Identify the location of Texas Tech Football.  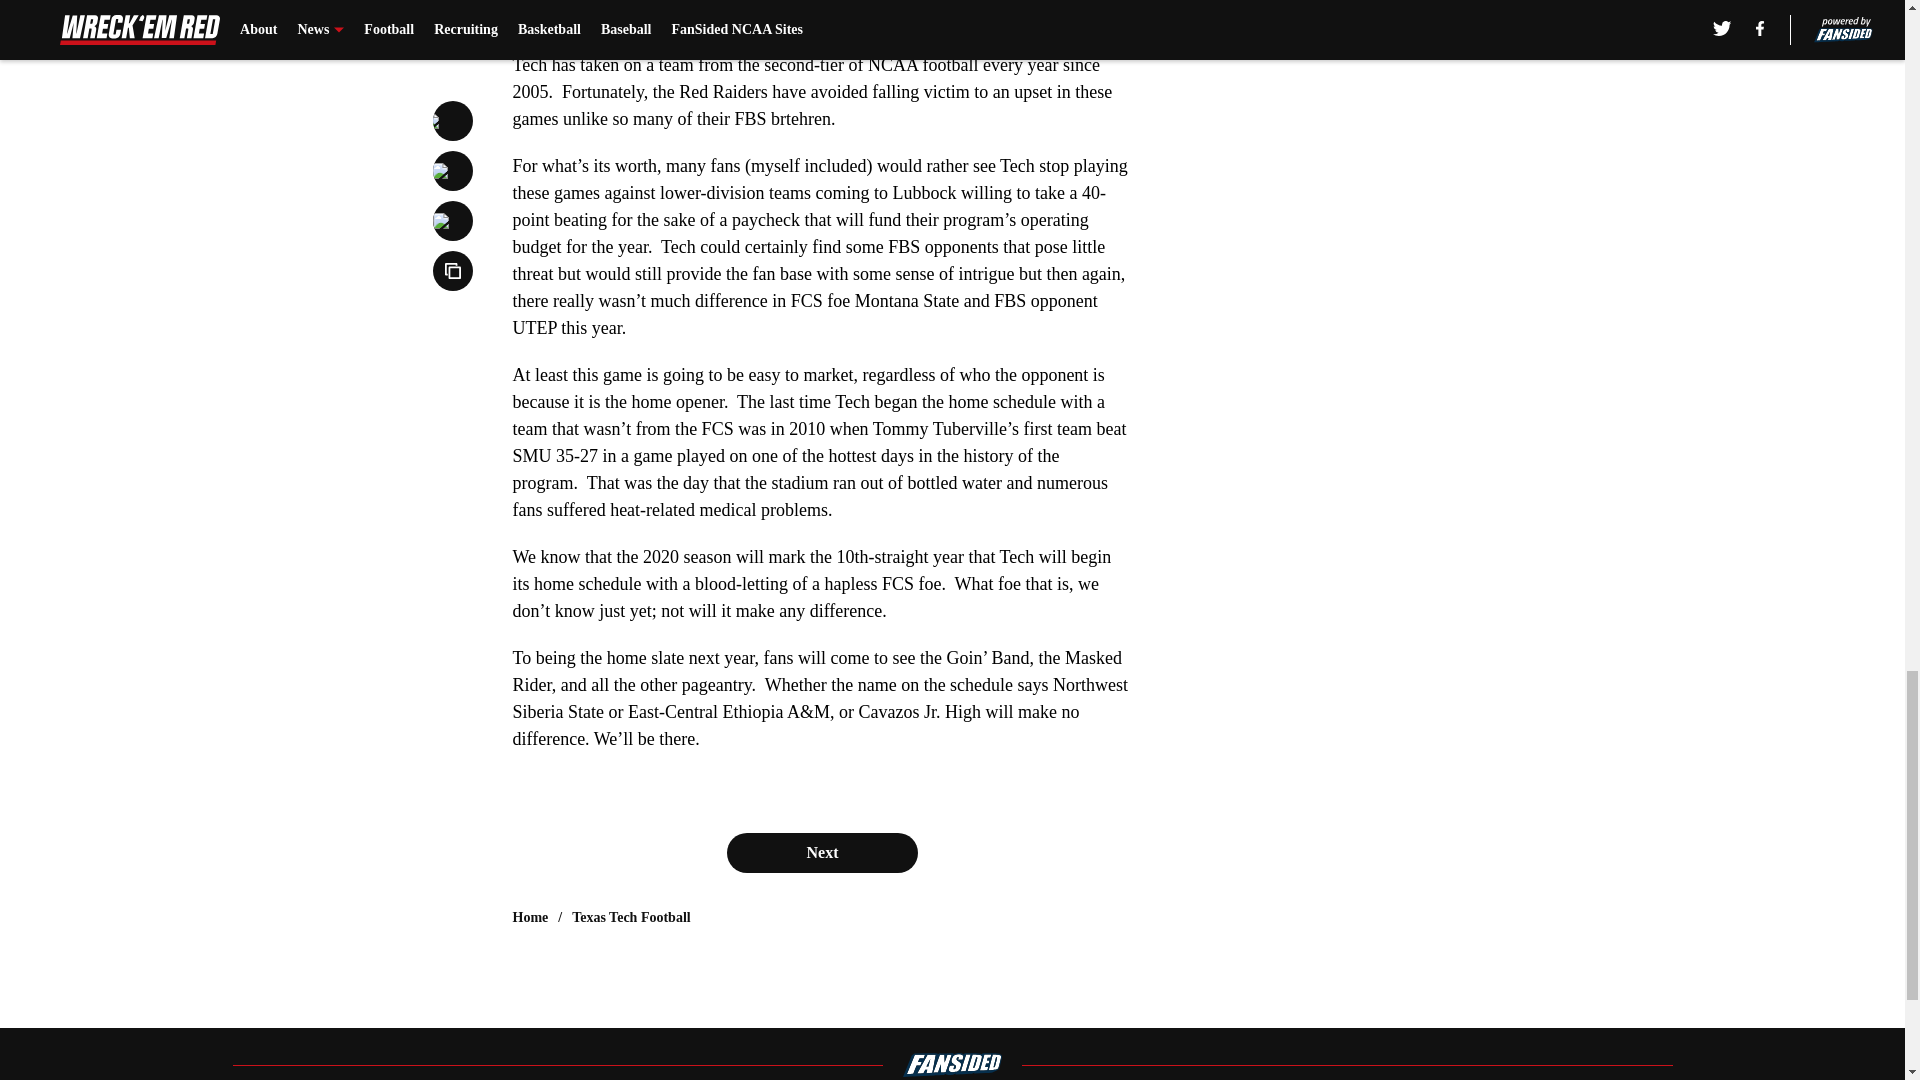
(632, 918).